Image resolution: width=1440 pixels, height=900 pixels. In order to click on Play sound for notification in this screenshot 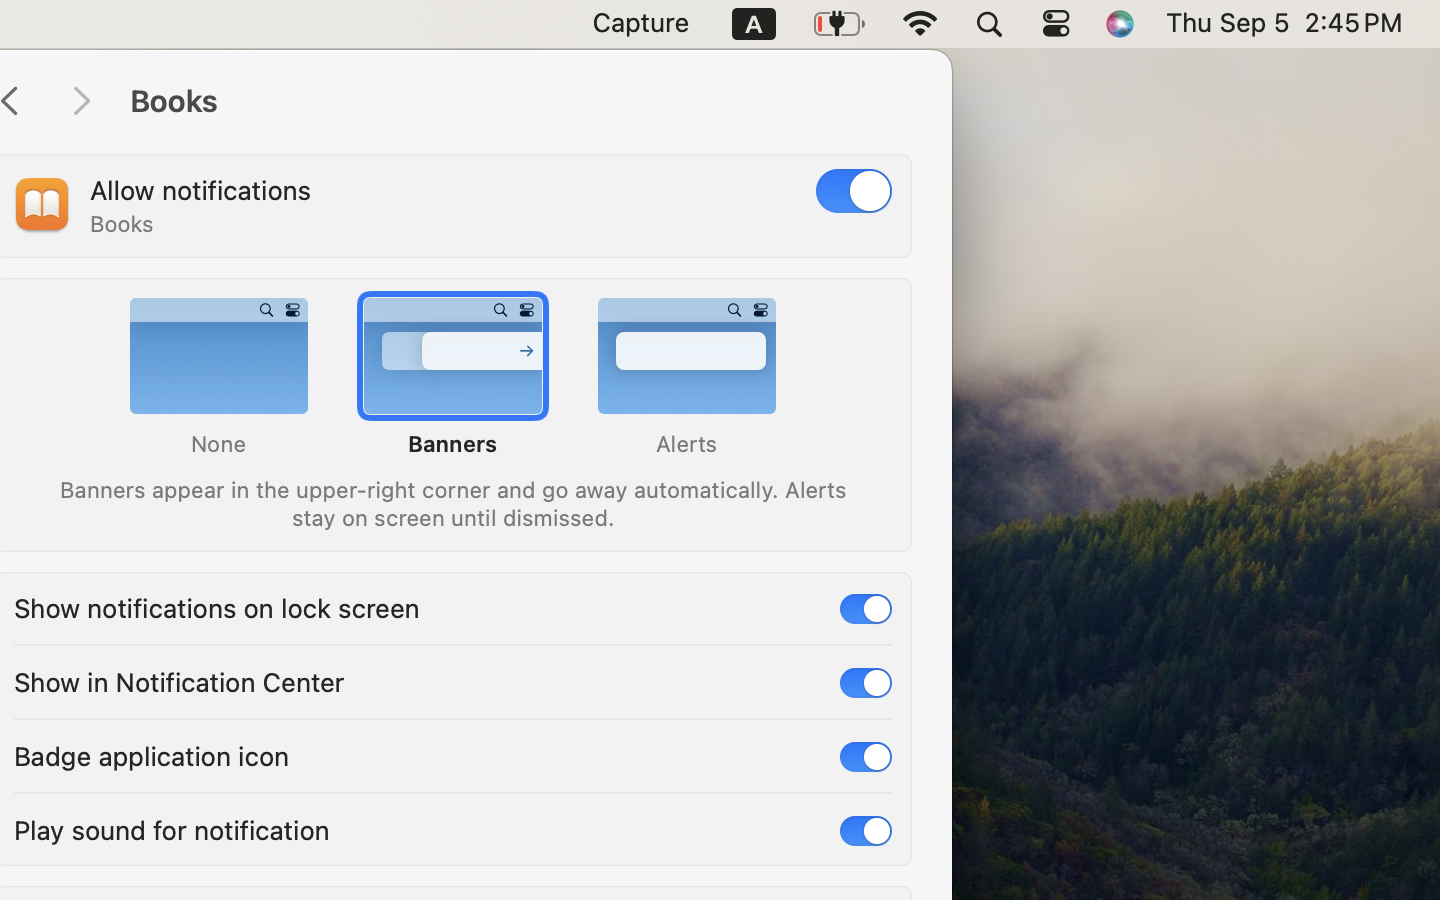, I will do `click(172, 828)`.